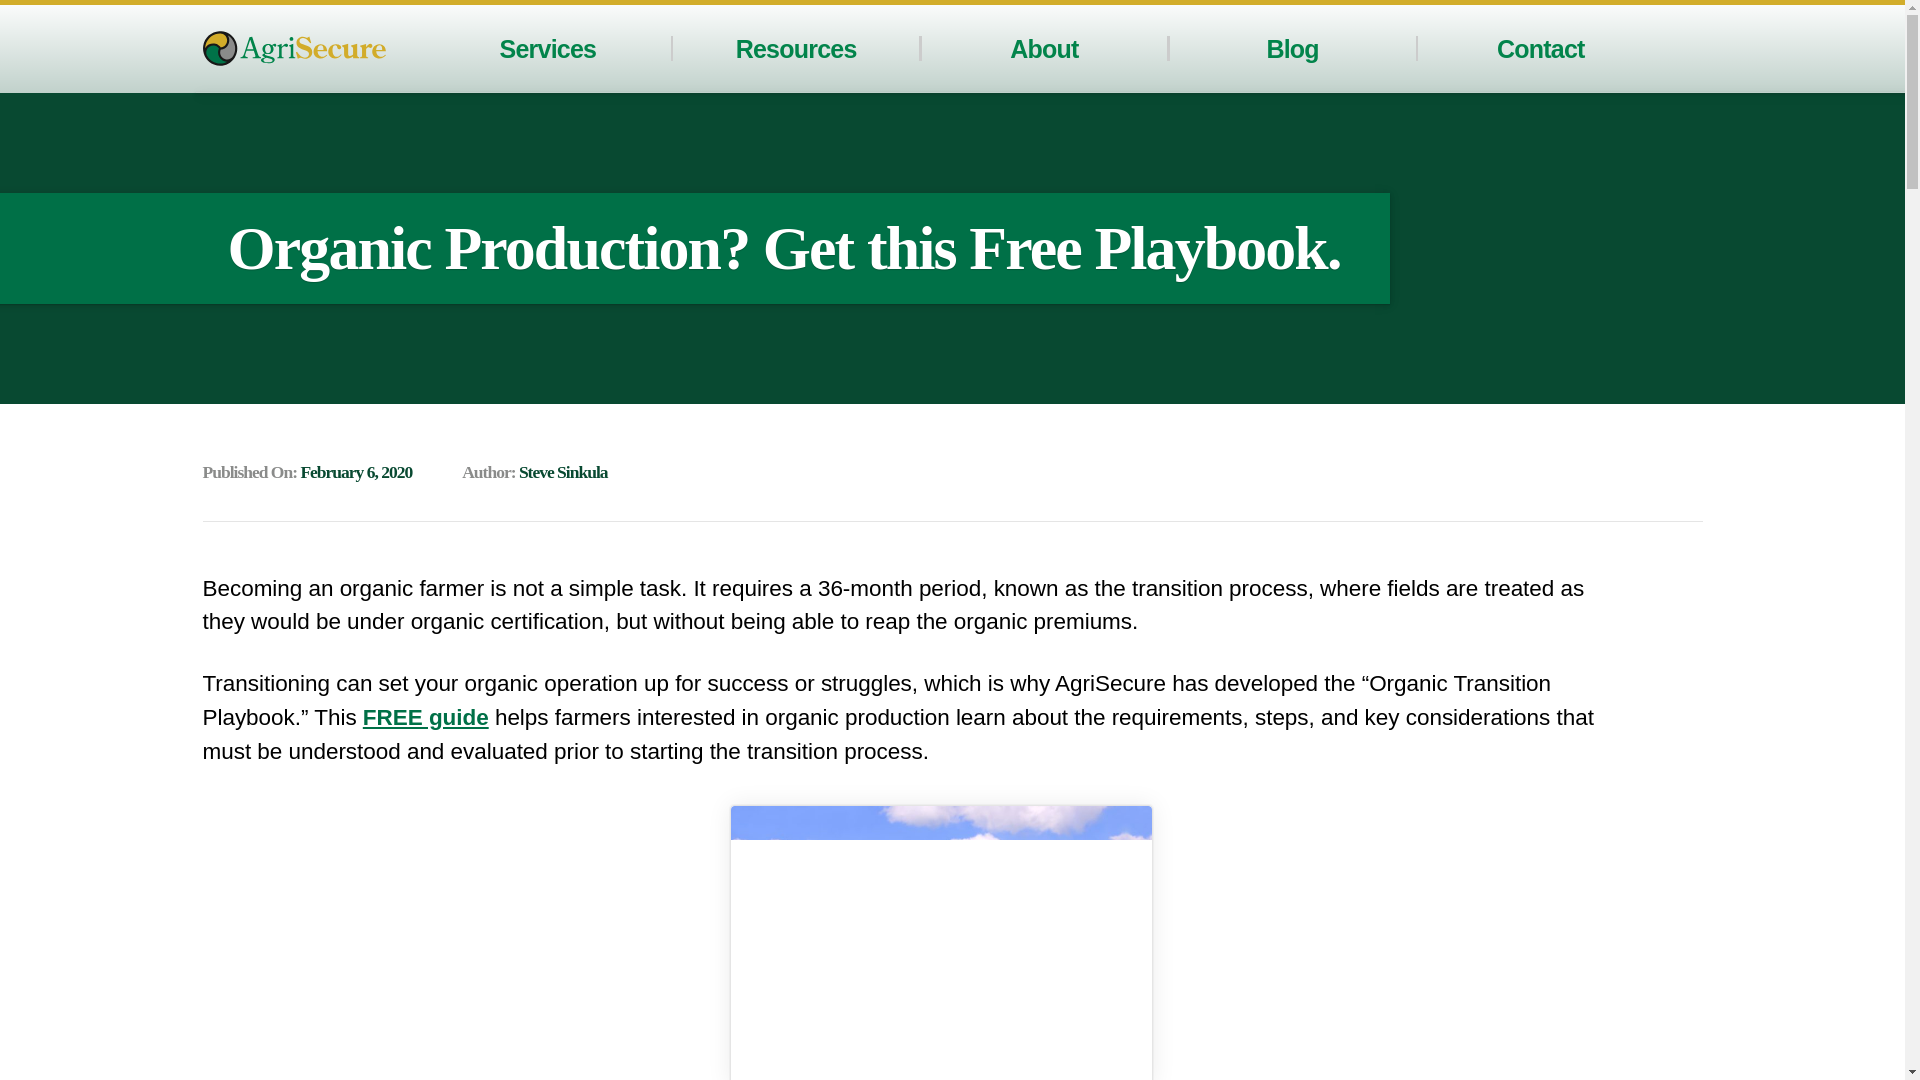 This screenshot has height=1080, width=1920. I want to click on Contact, so click(1541, 48).